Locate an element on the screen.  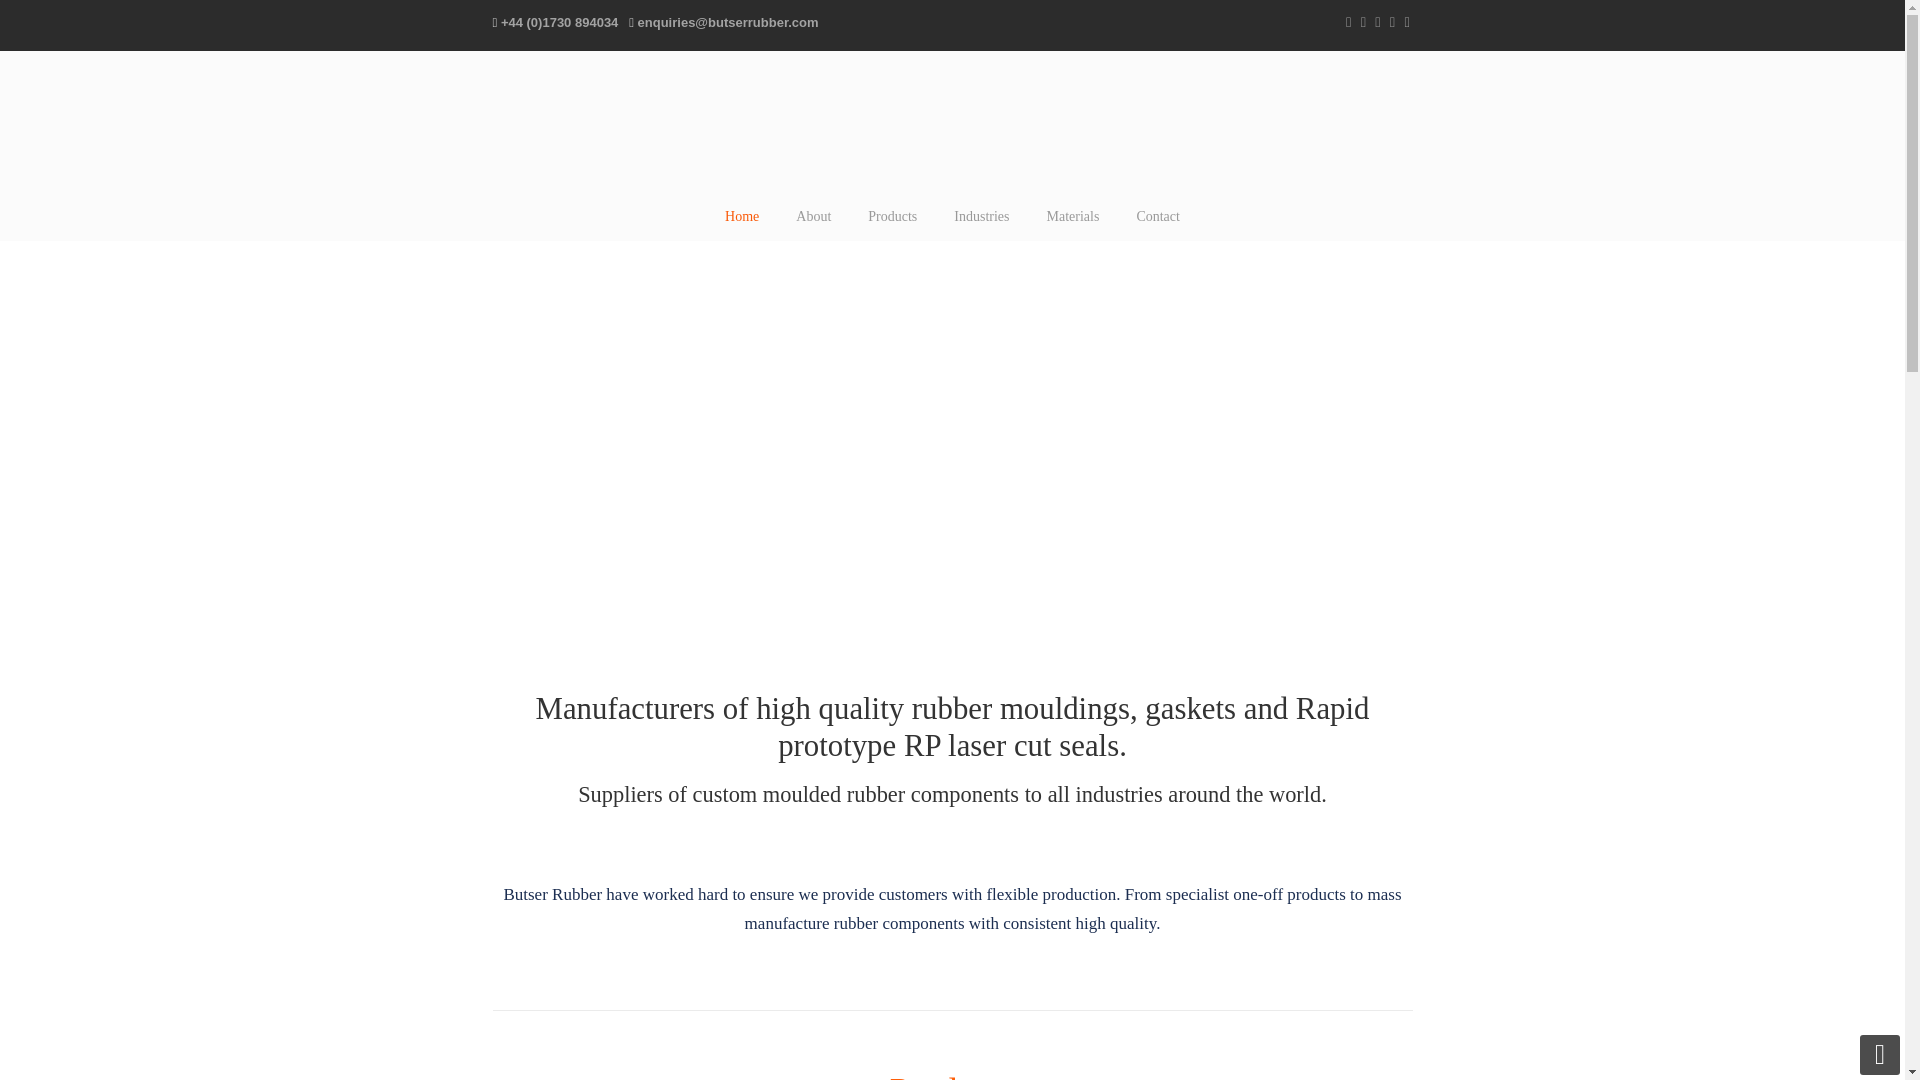
Products is located at coordinates (892, 216).